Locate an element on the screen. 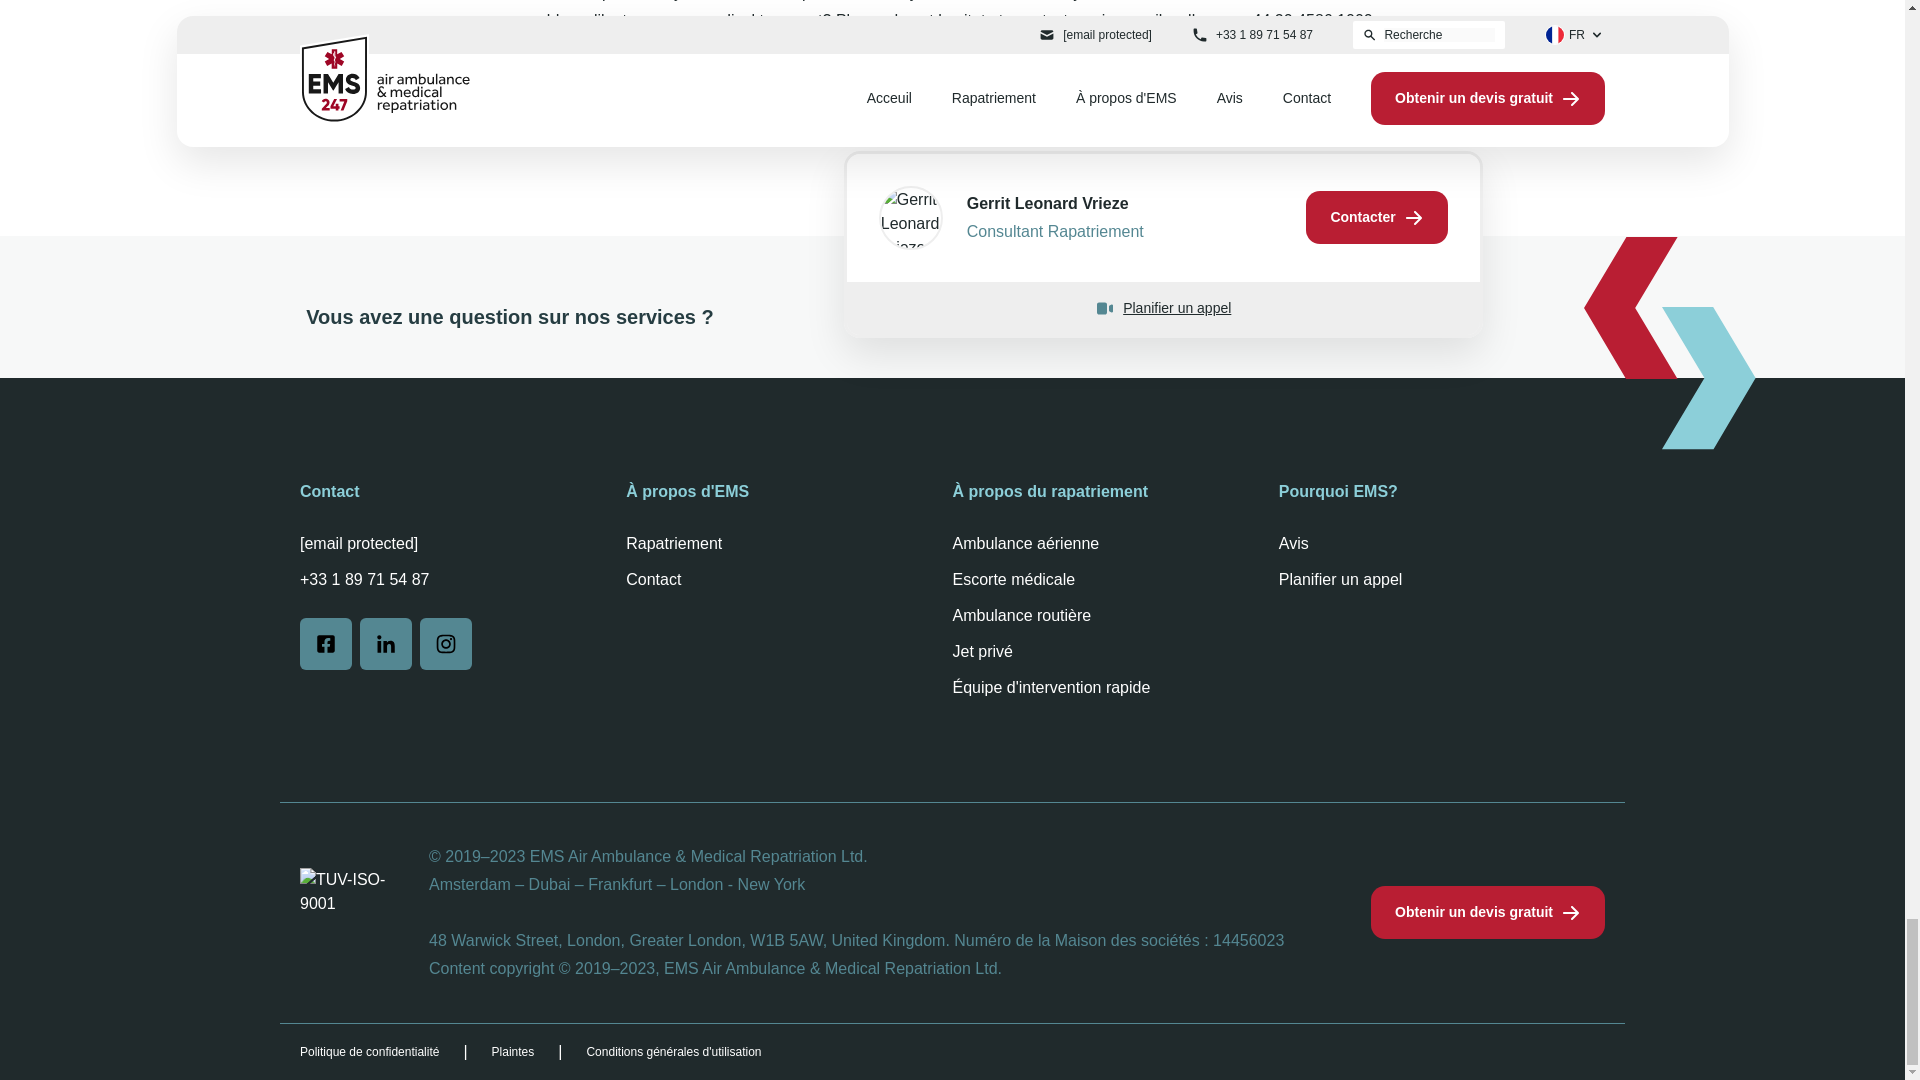  Planifier un appel is located at coordinates (1162, 308).